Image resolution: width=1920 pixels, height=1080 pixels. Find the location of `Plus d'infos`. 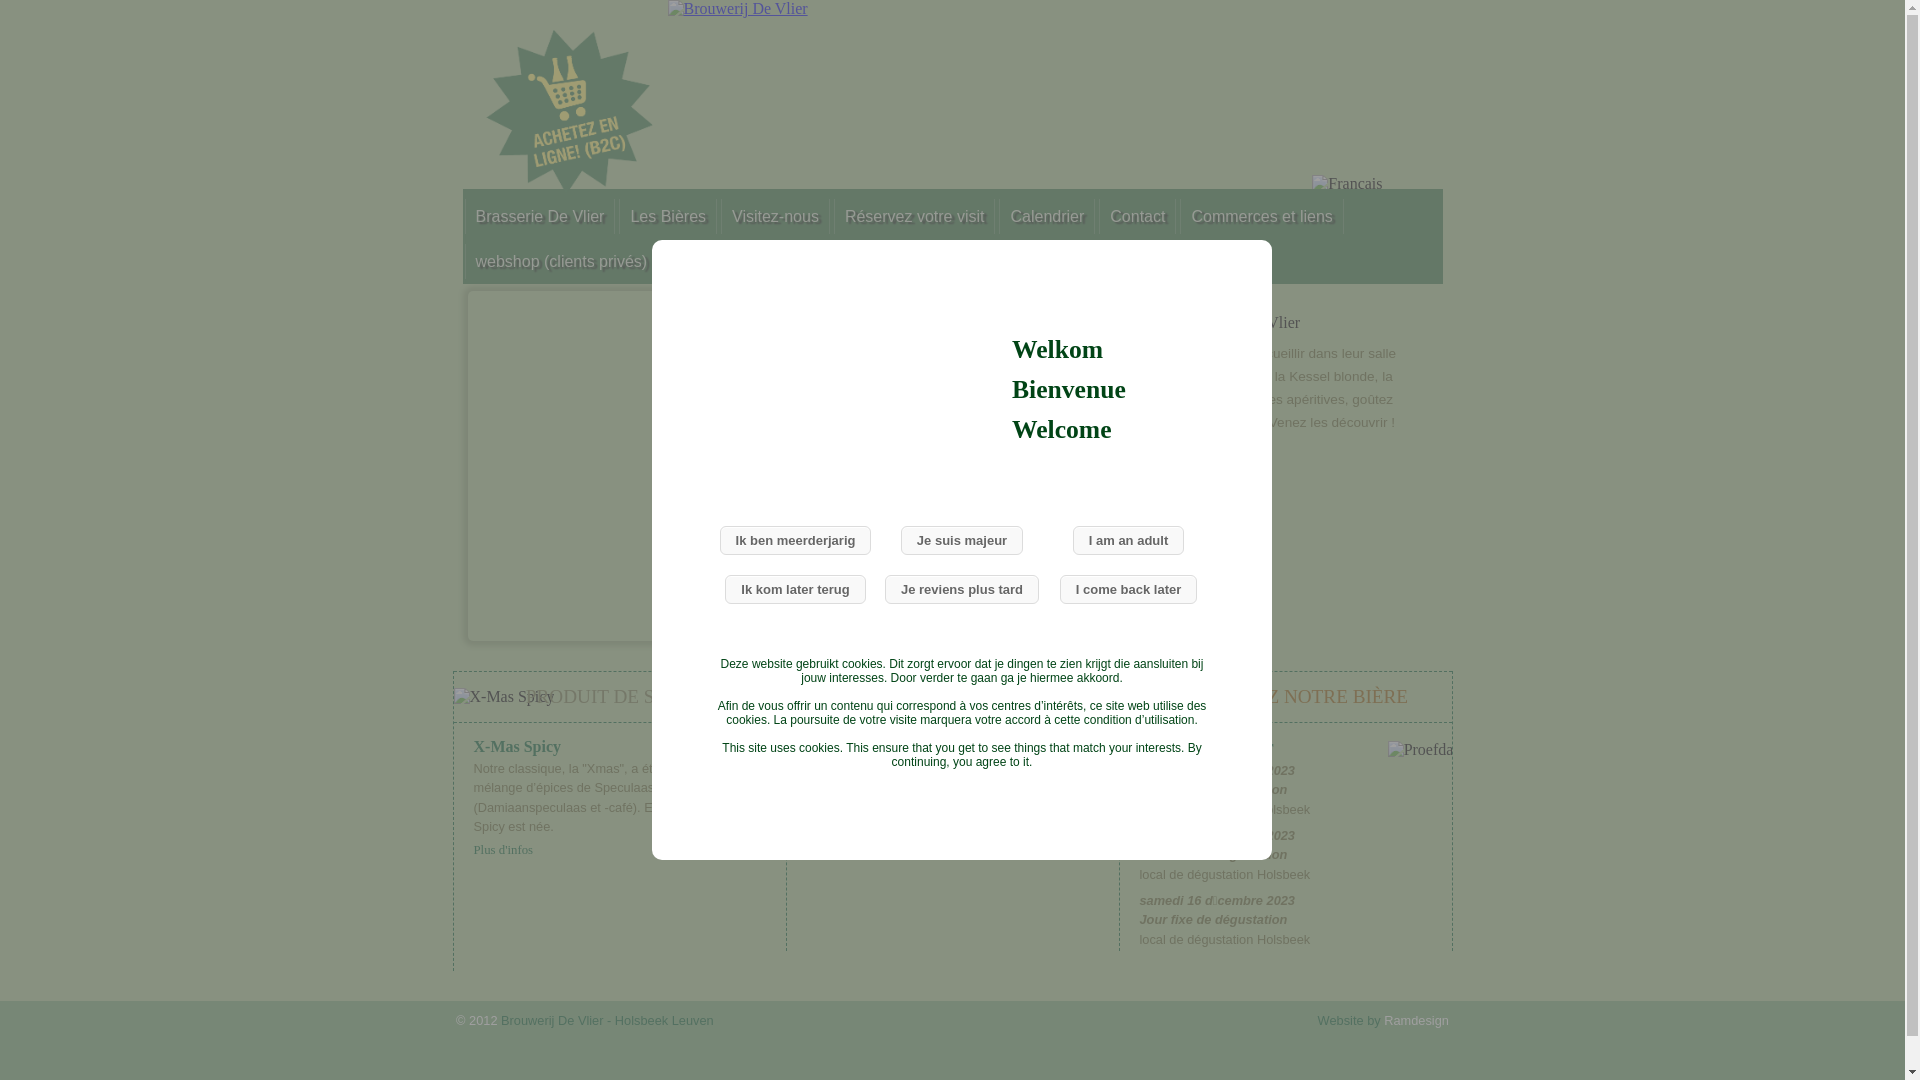

Plus d'infos is located at coordinates (620, 850).